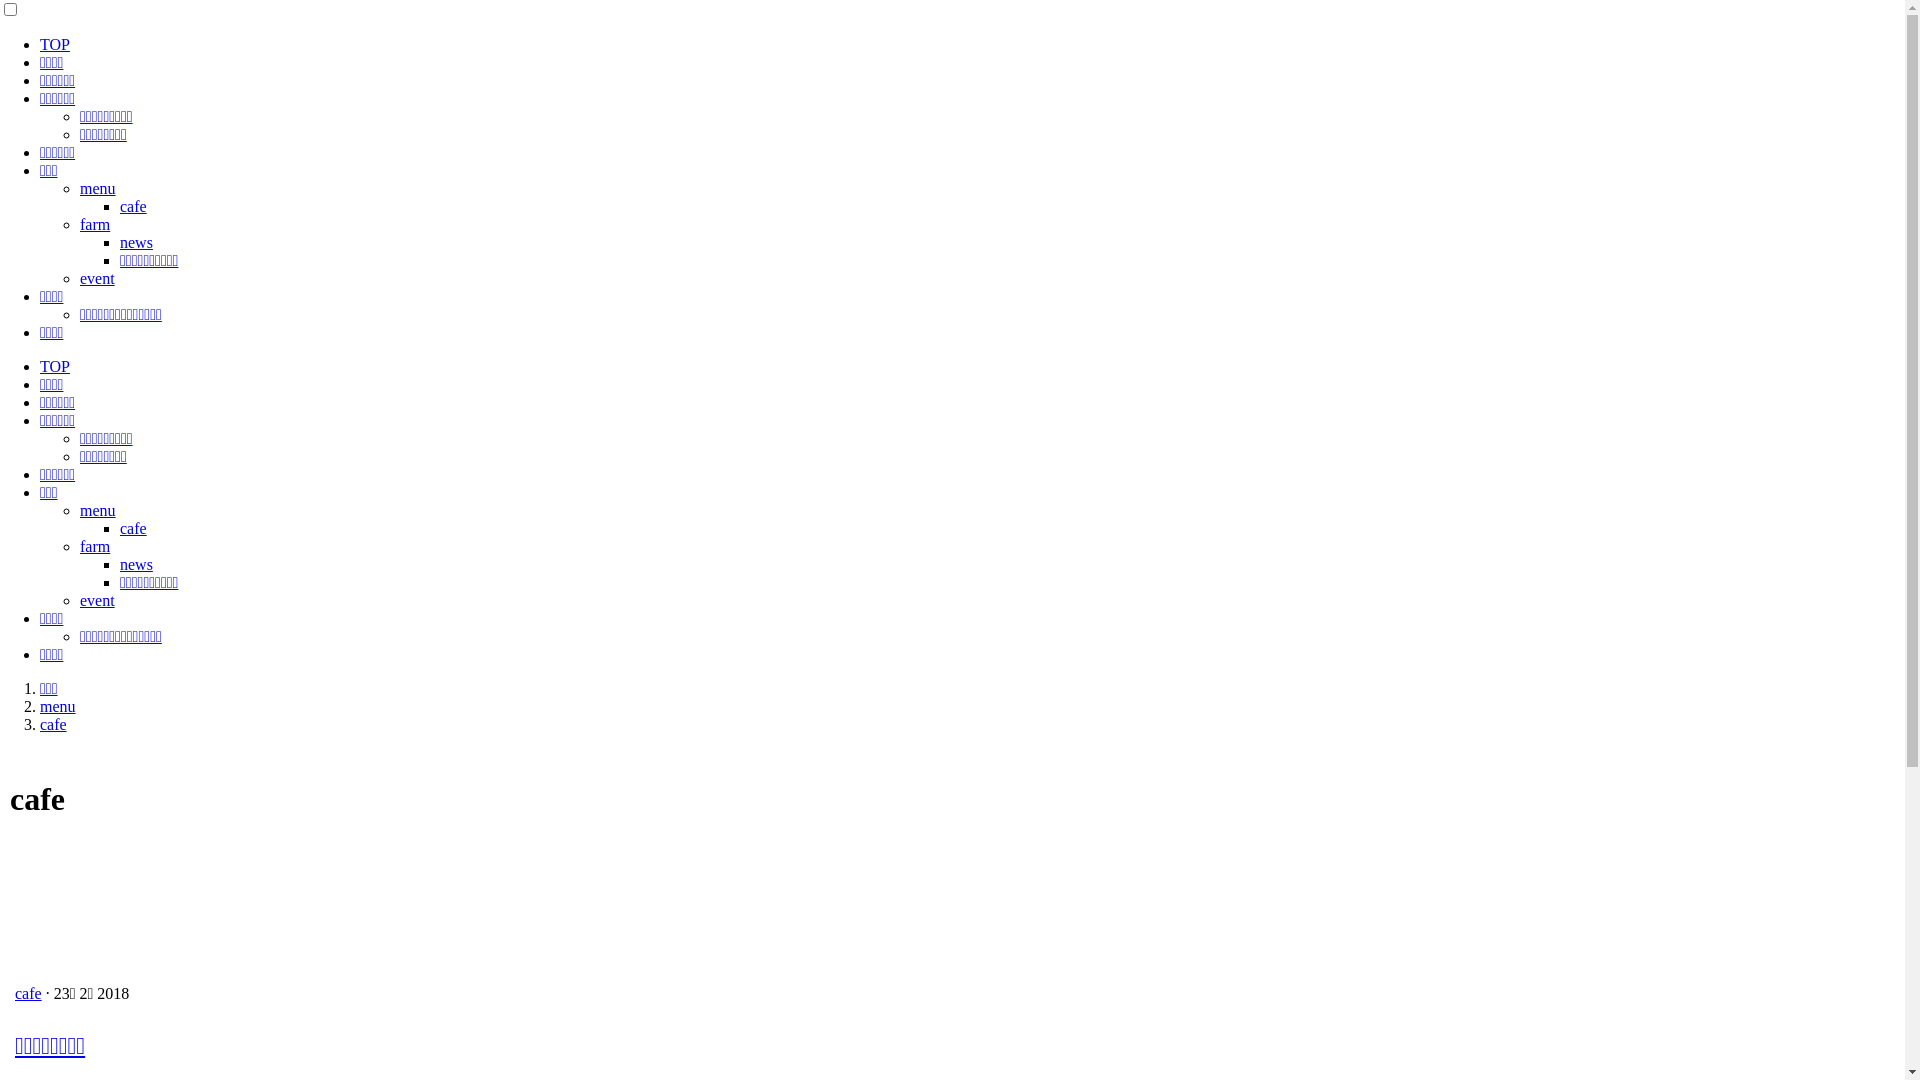 This screenshot has height=1080, width=1920. Describe the element at coordinates (134, 528) in the screenshot. I see `cafe` at that location.